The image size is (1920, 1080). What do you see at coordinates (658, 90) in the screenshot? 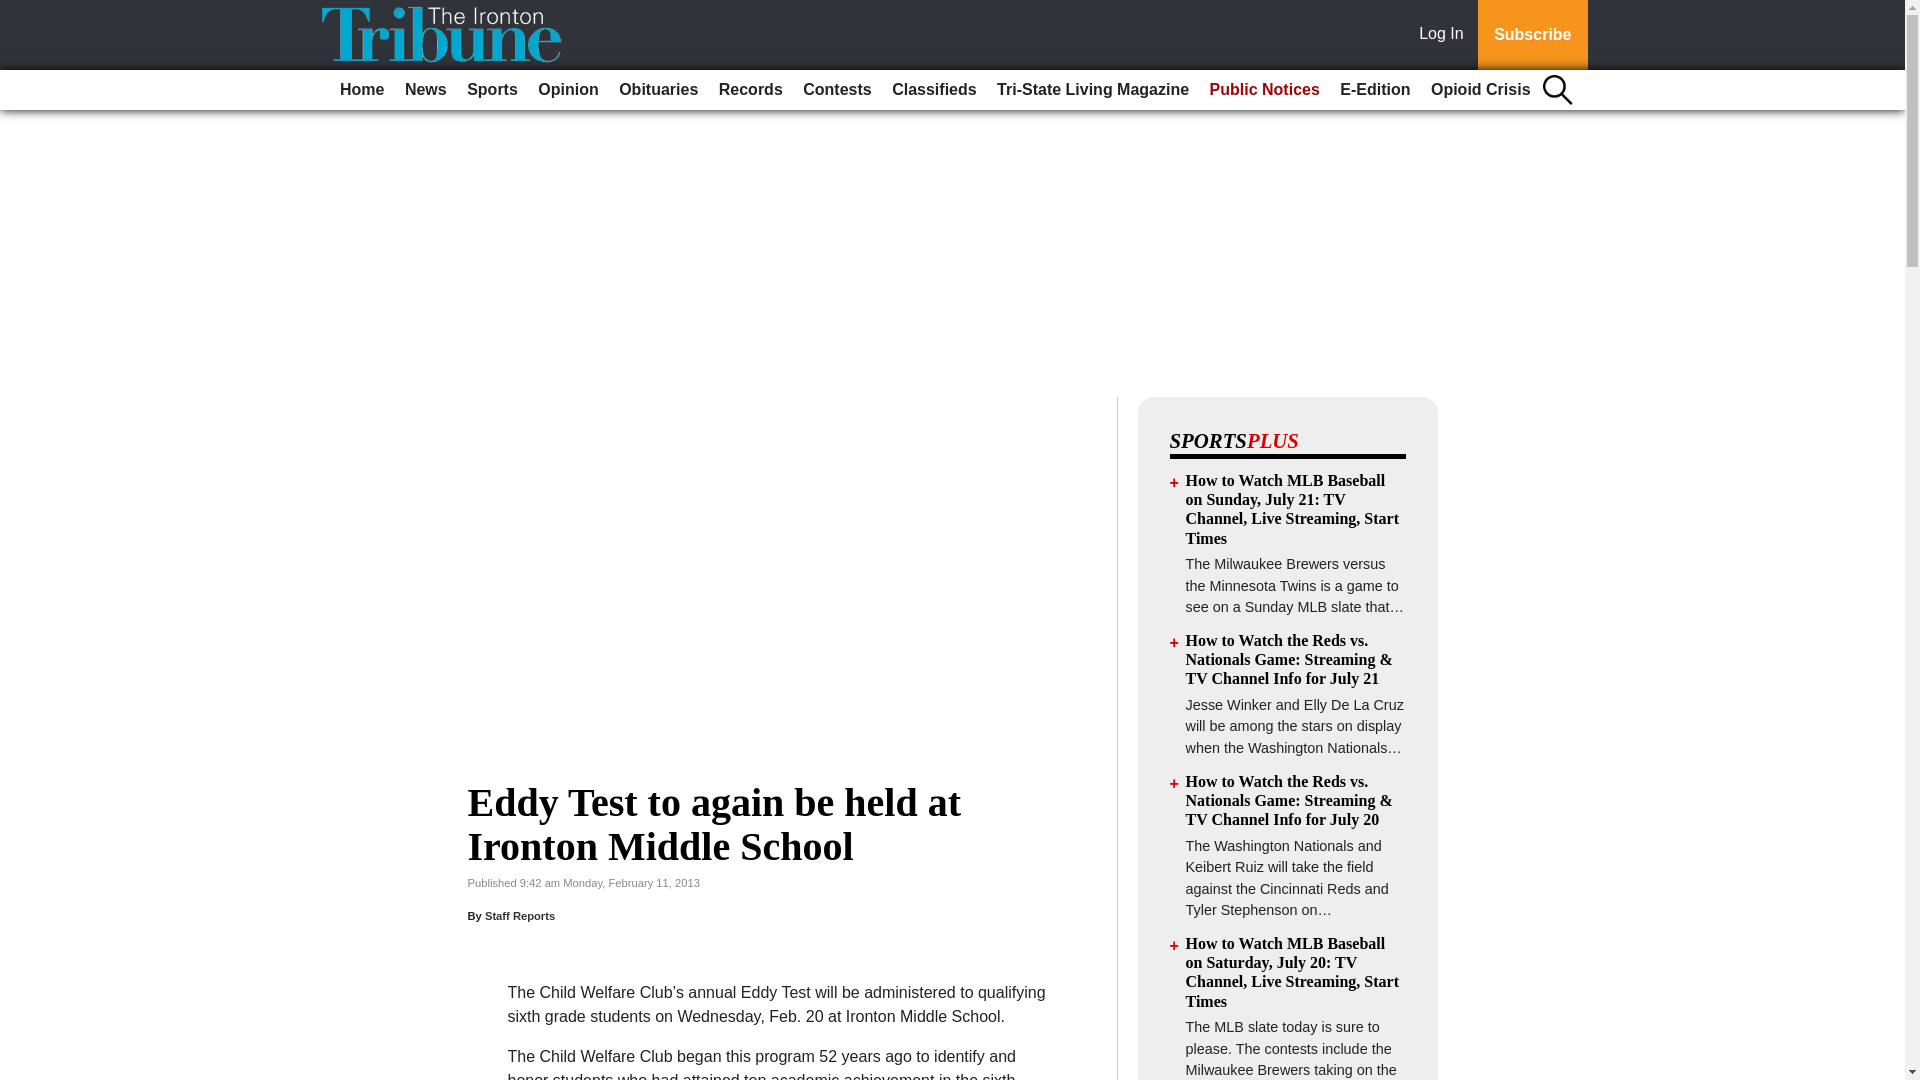
I see `Obituaries` at bounding box center [658, 90].